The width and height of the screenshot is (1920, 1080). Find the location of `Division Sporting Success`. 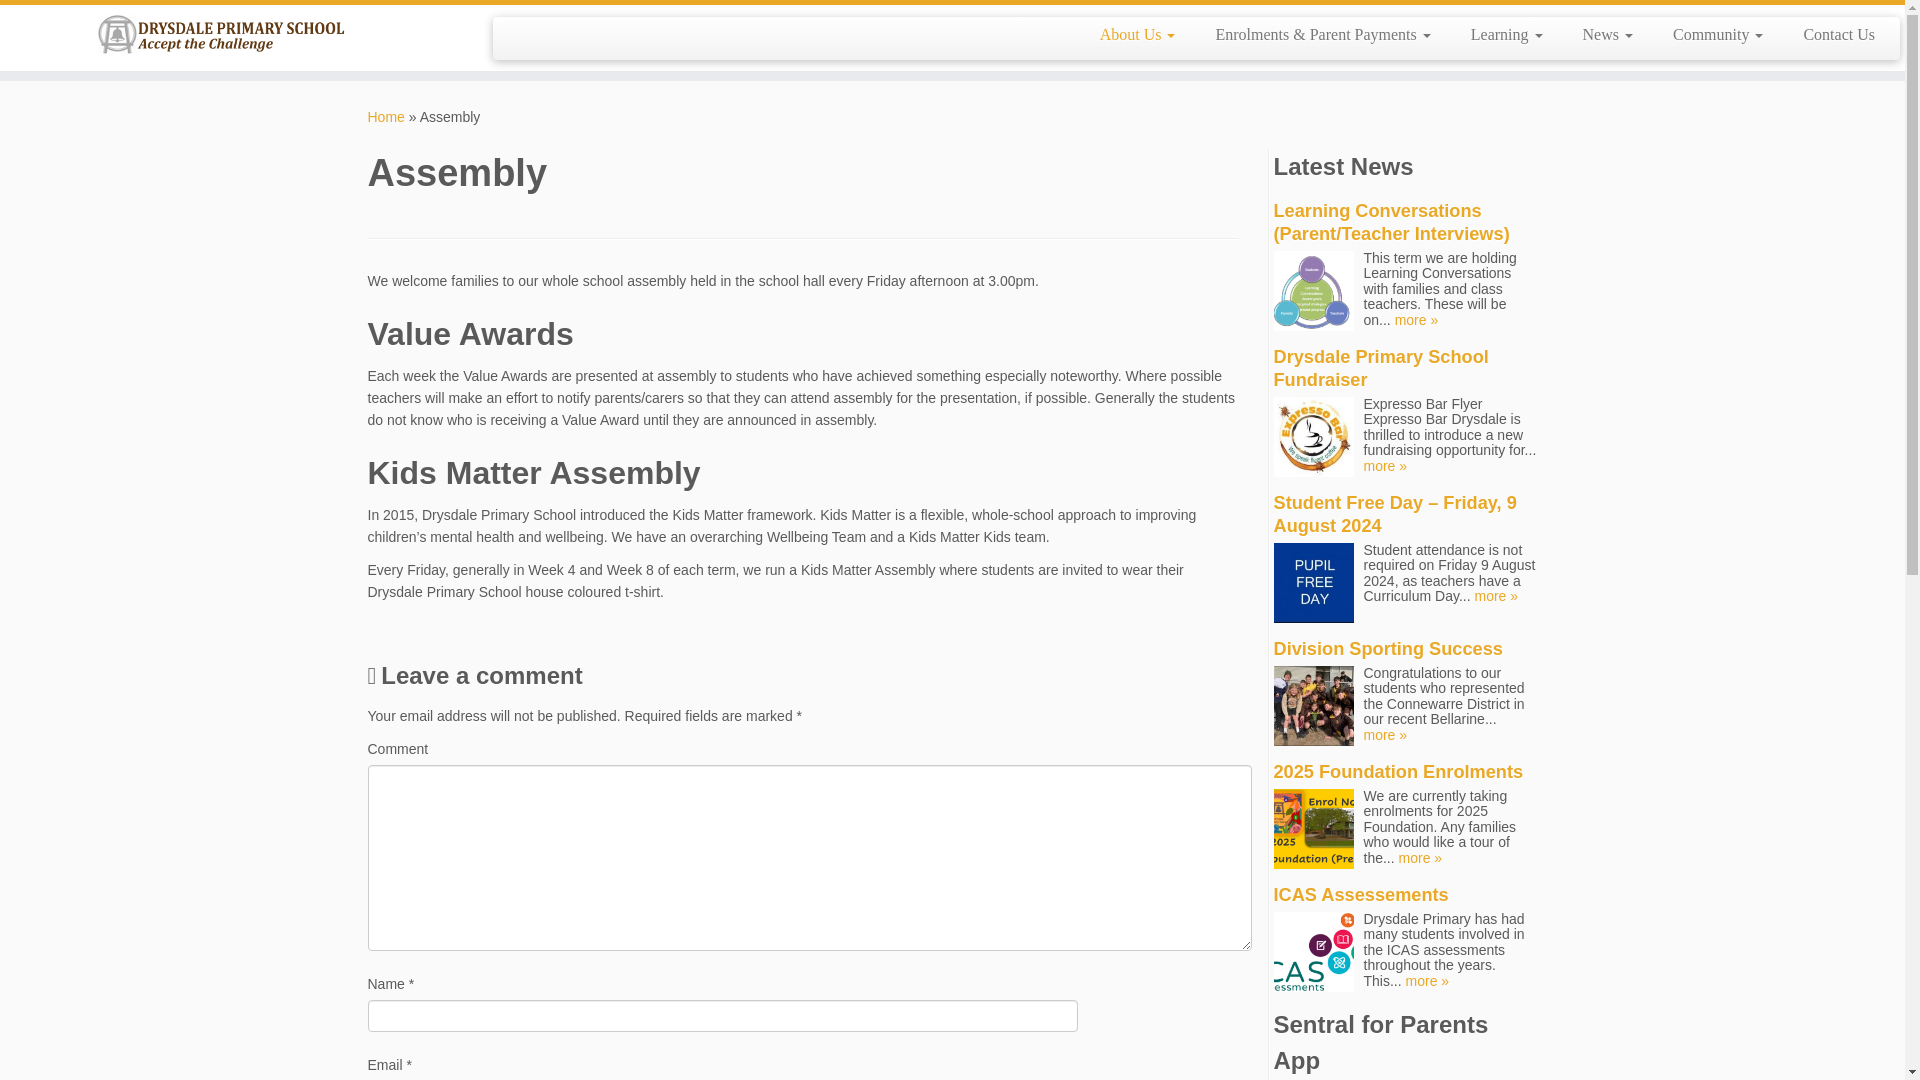

Division Sporting Success is located at coordinates (1388, 648).